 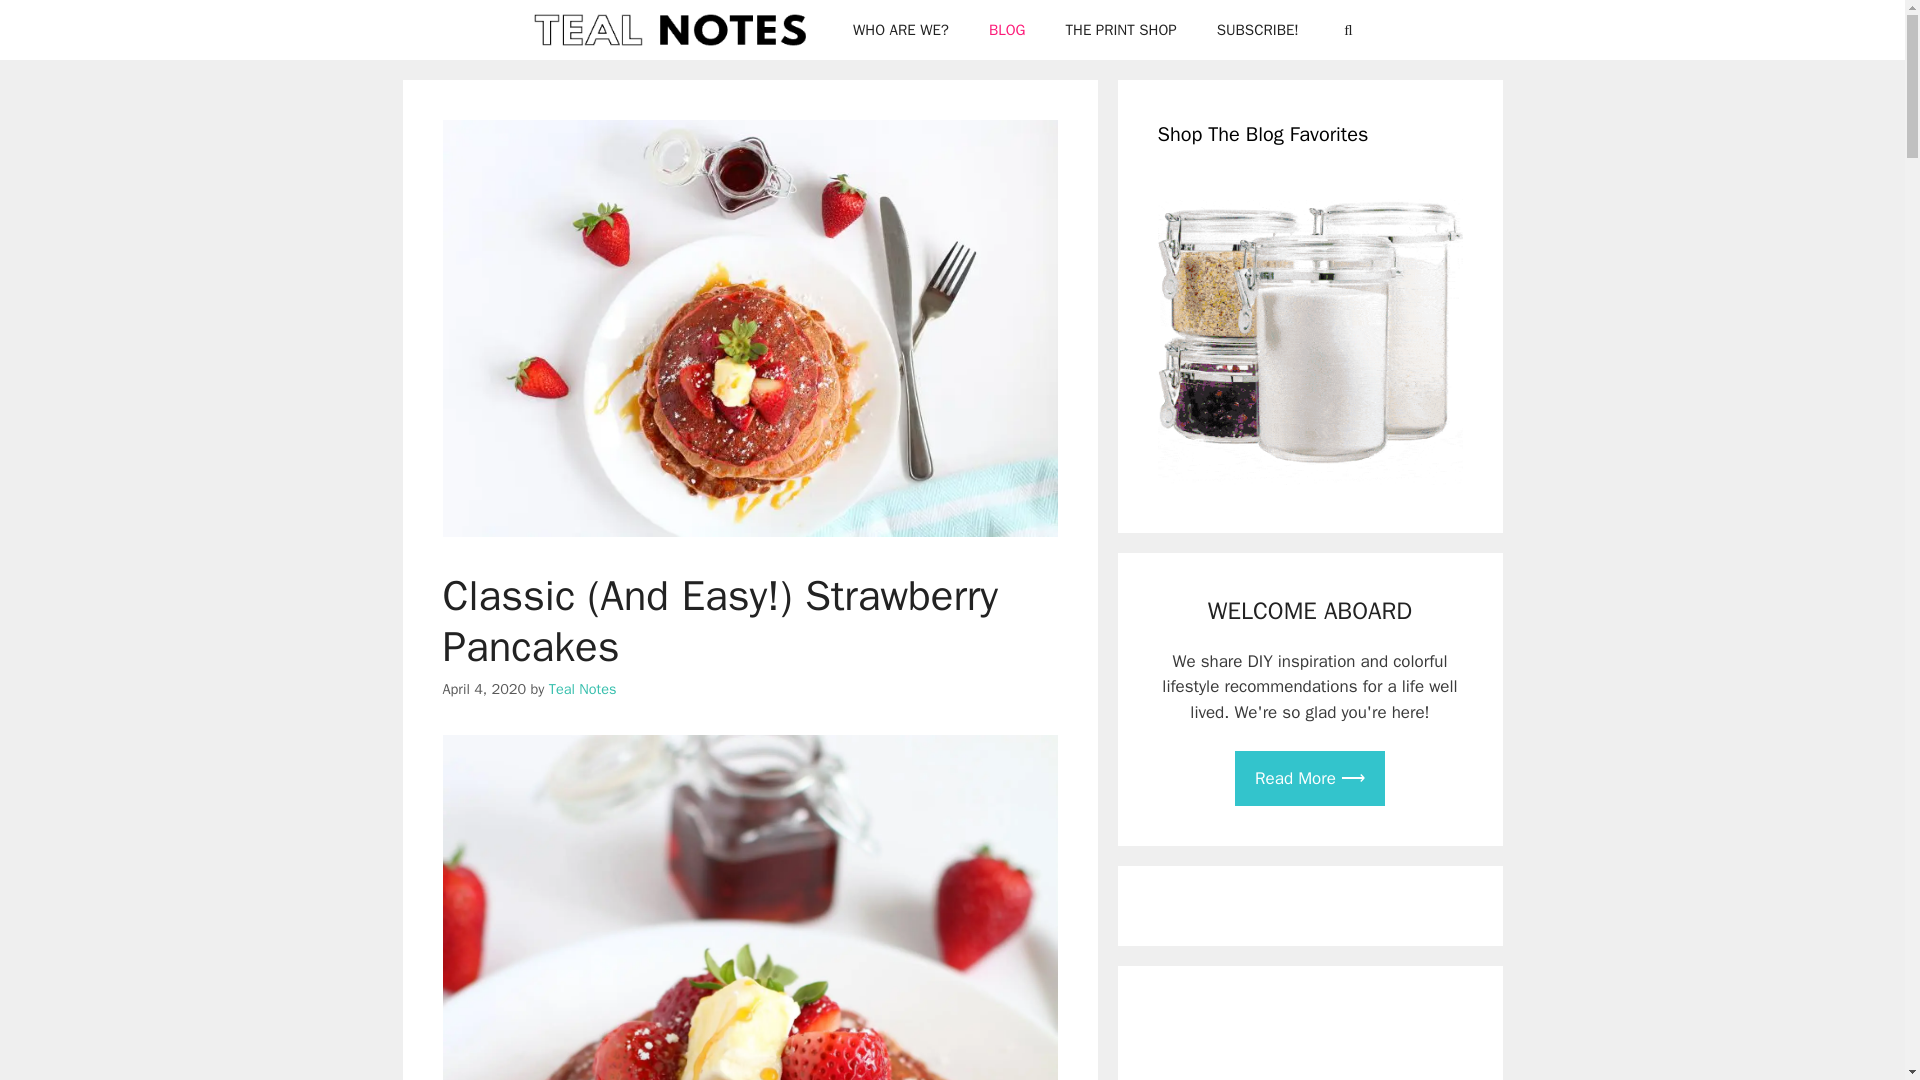 What do you see at coordinates (1121, 30) in the screenshot?
I see `THE PRINT SHOP` at bounding box center [1121, 30].